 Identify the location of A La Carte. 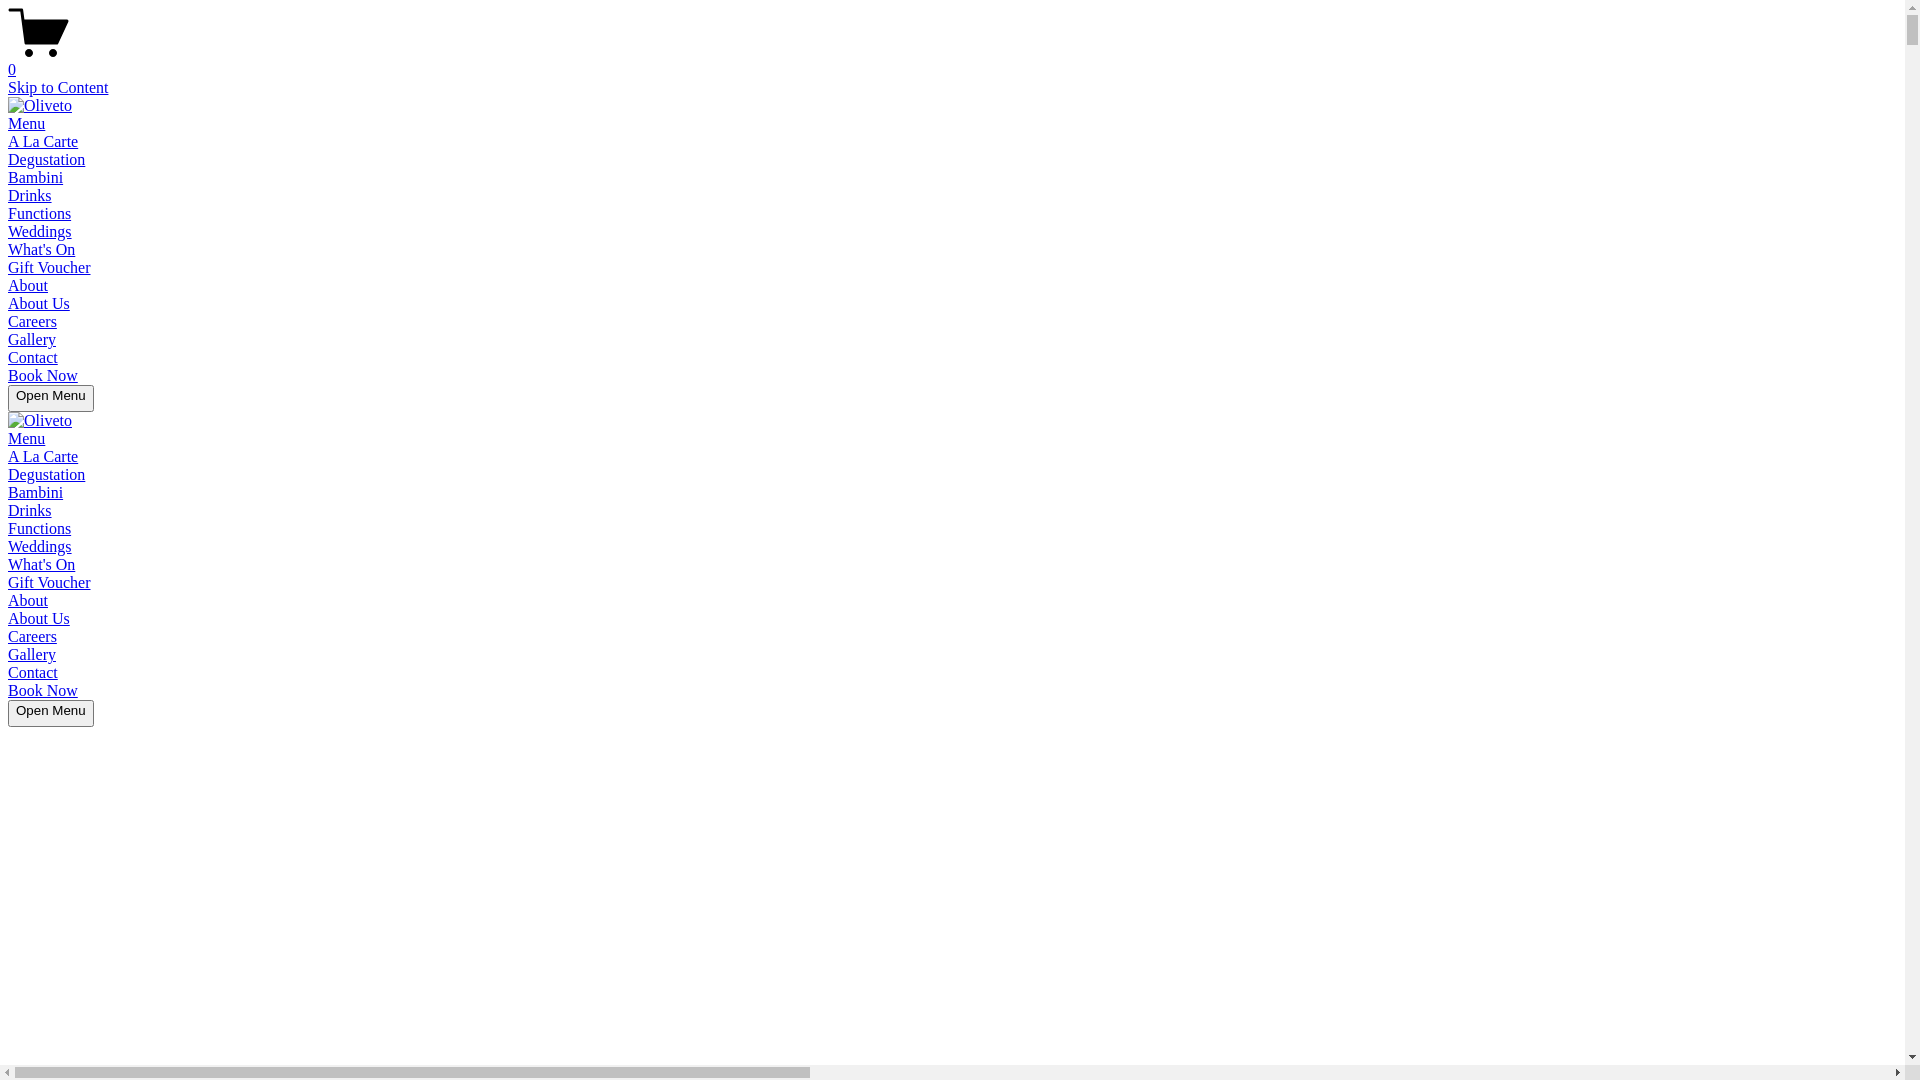
(43, 456).